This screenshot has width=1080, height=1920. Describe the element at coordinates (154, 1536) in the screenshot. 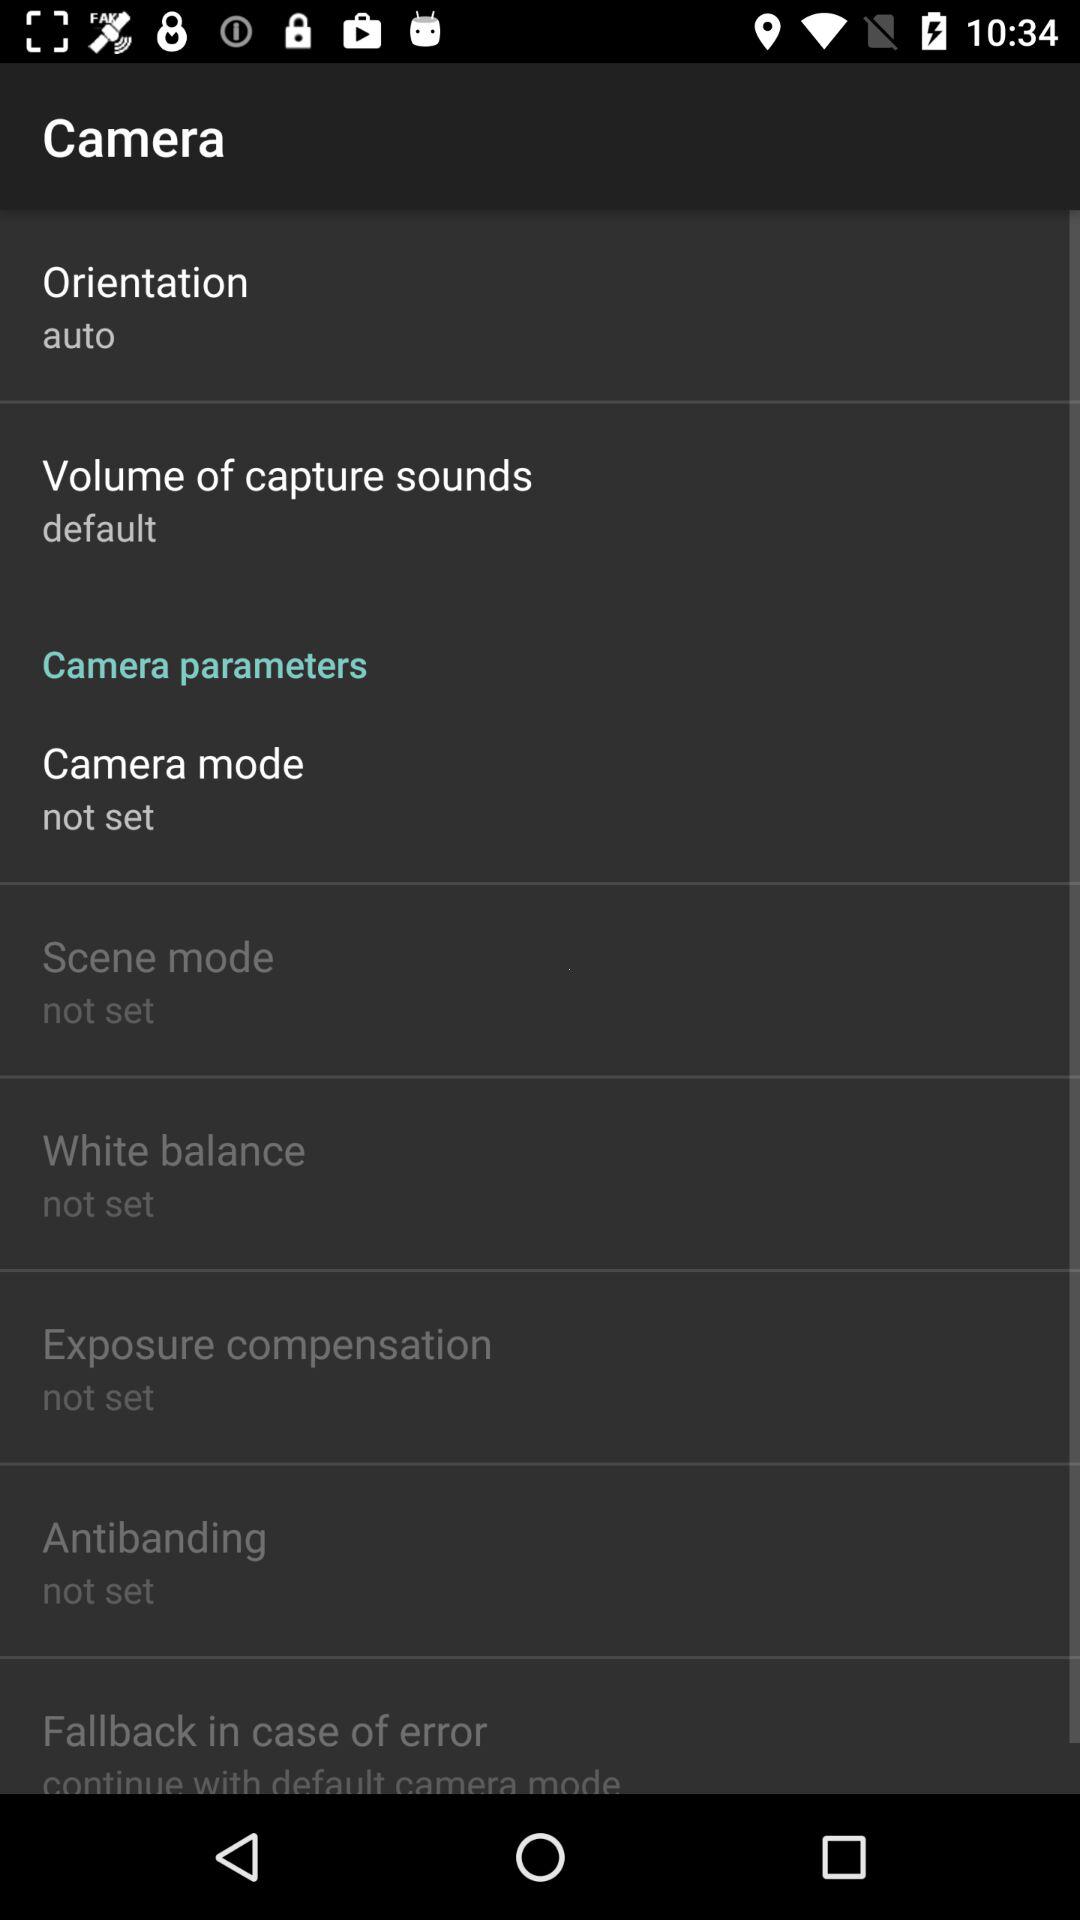

I see `swipe to antibanding icon` at that location.